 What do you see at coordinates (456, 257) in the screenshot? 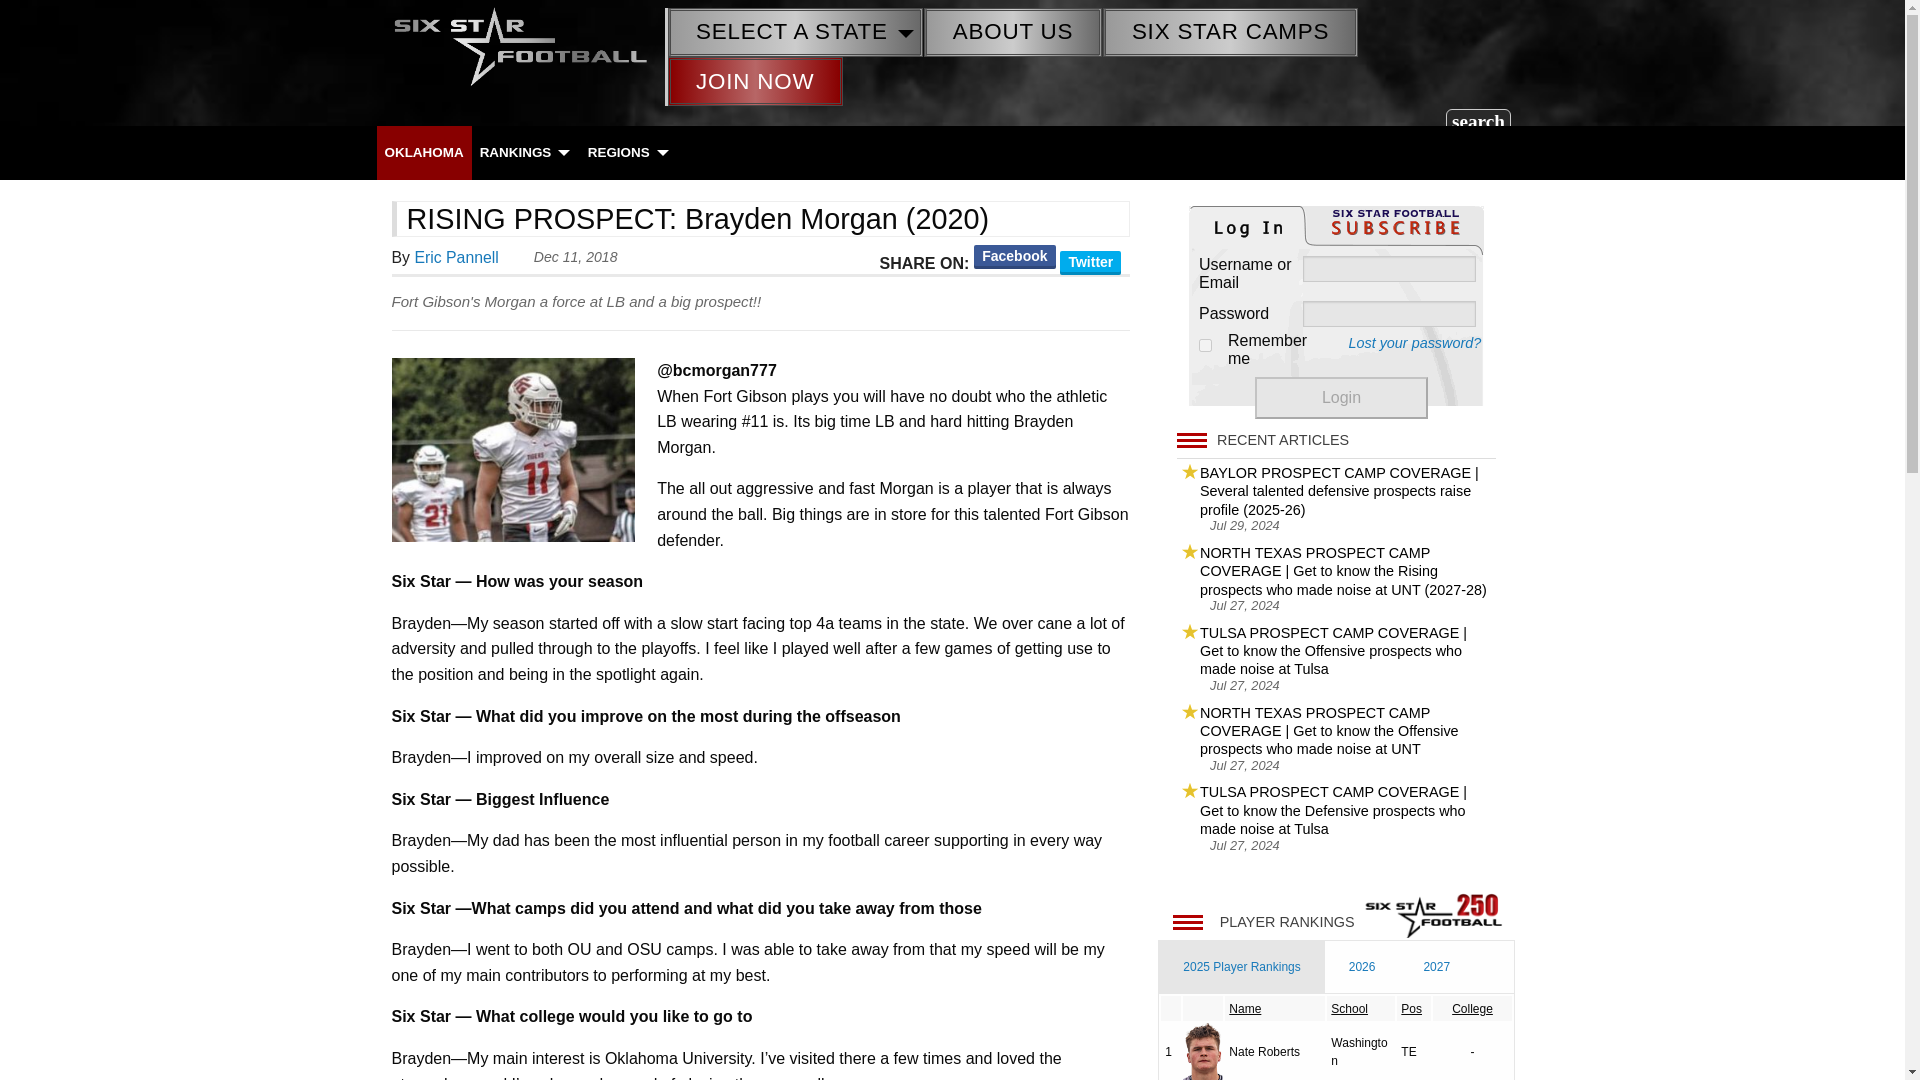
I see `View all articles by Eric Pannell` at bounding box center [456, 257].